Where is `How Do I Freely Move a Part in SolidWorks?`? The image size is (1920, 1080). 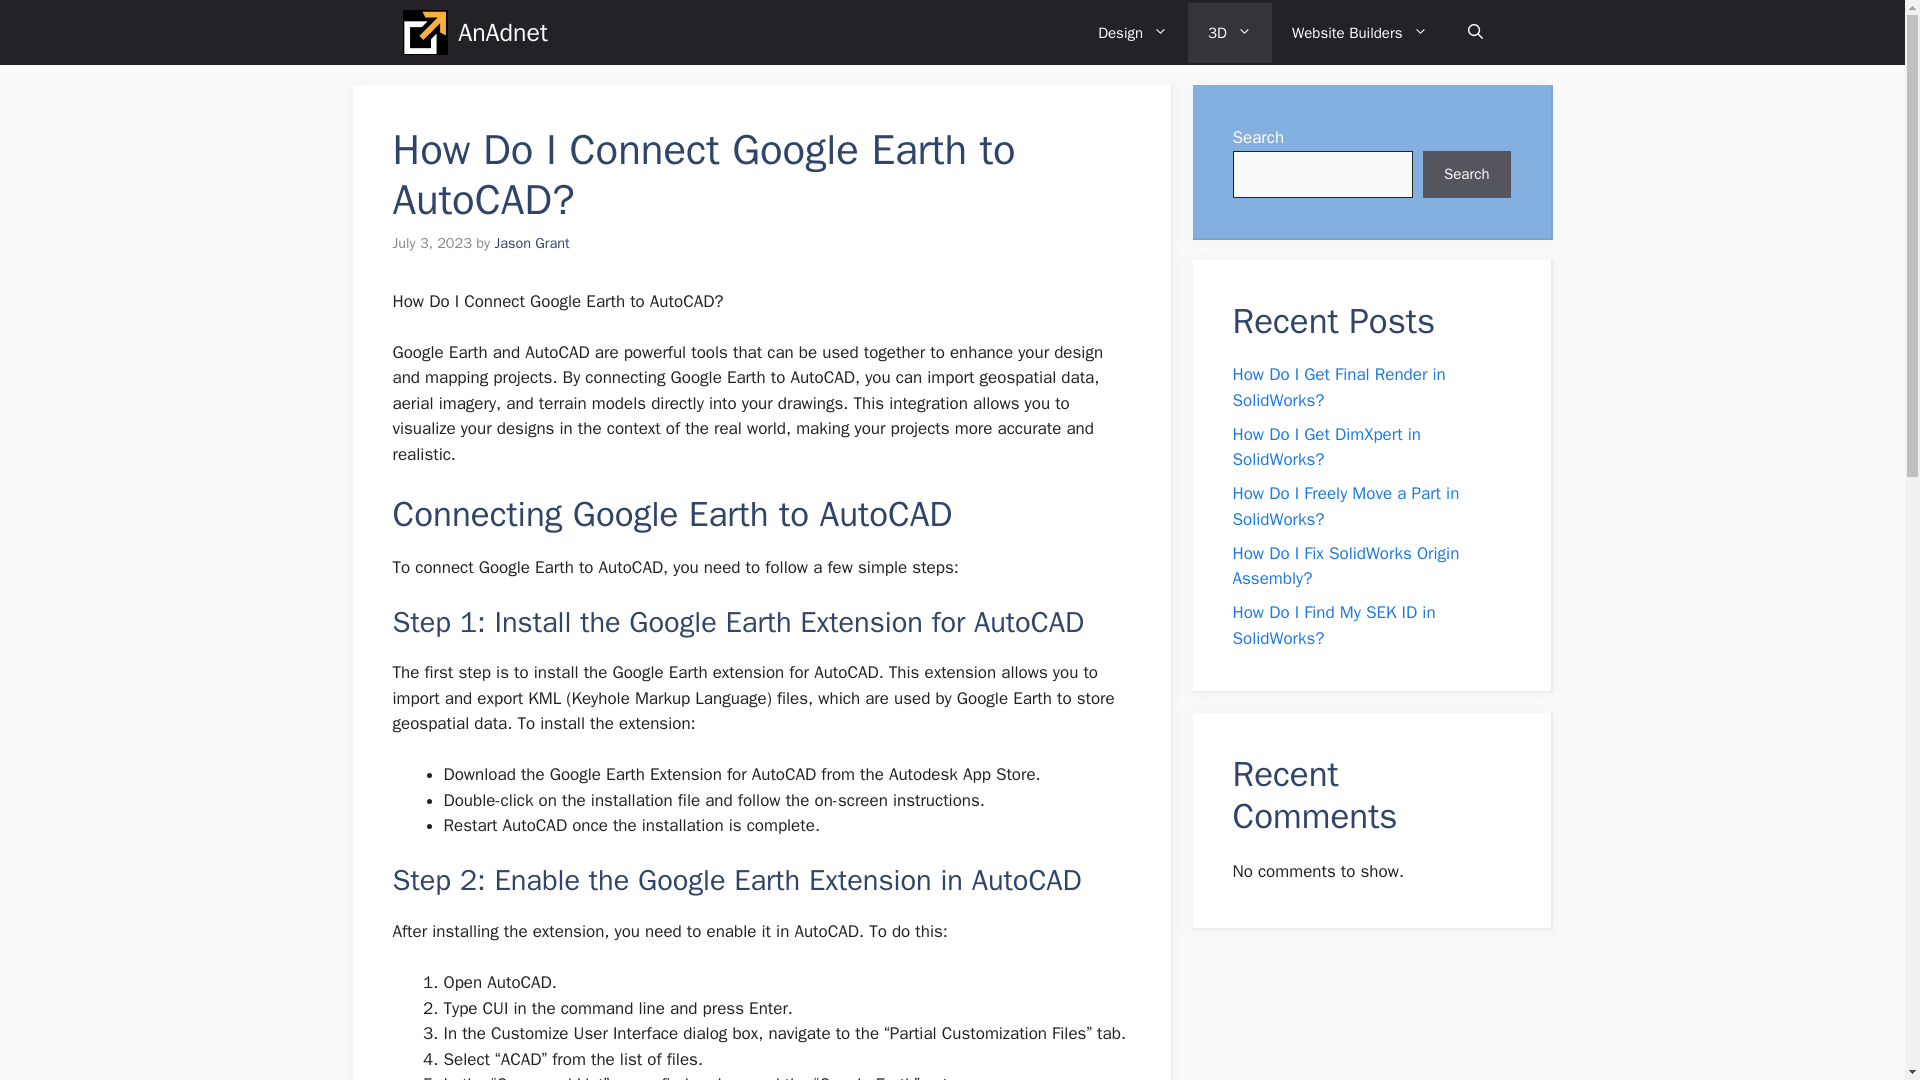 How Do I Freely Move a Part in SolidWorks? is located at coordinates (1346, 506).